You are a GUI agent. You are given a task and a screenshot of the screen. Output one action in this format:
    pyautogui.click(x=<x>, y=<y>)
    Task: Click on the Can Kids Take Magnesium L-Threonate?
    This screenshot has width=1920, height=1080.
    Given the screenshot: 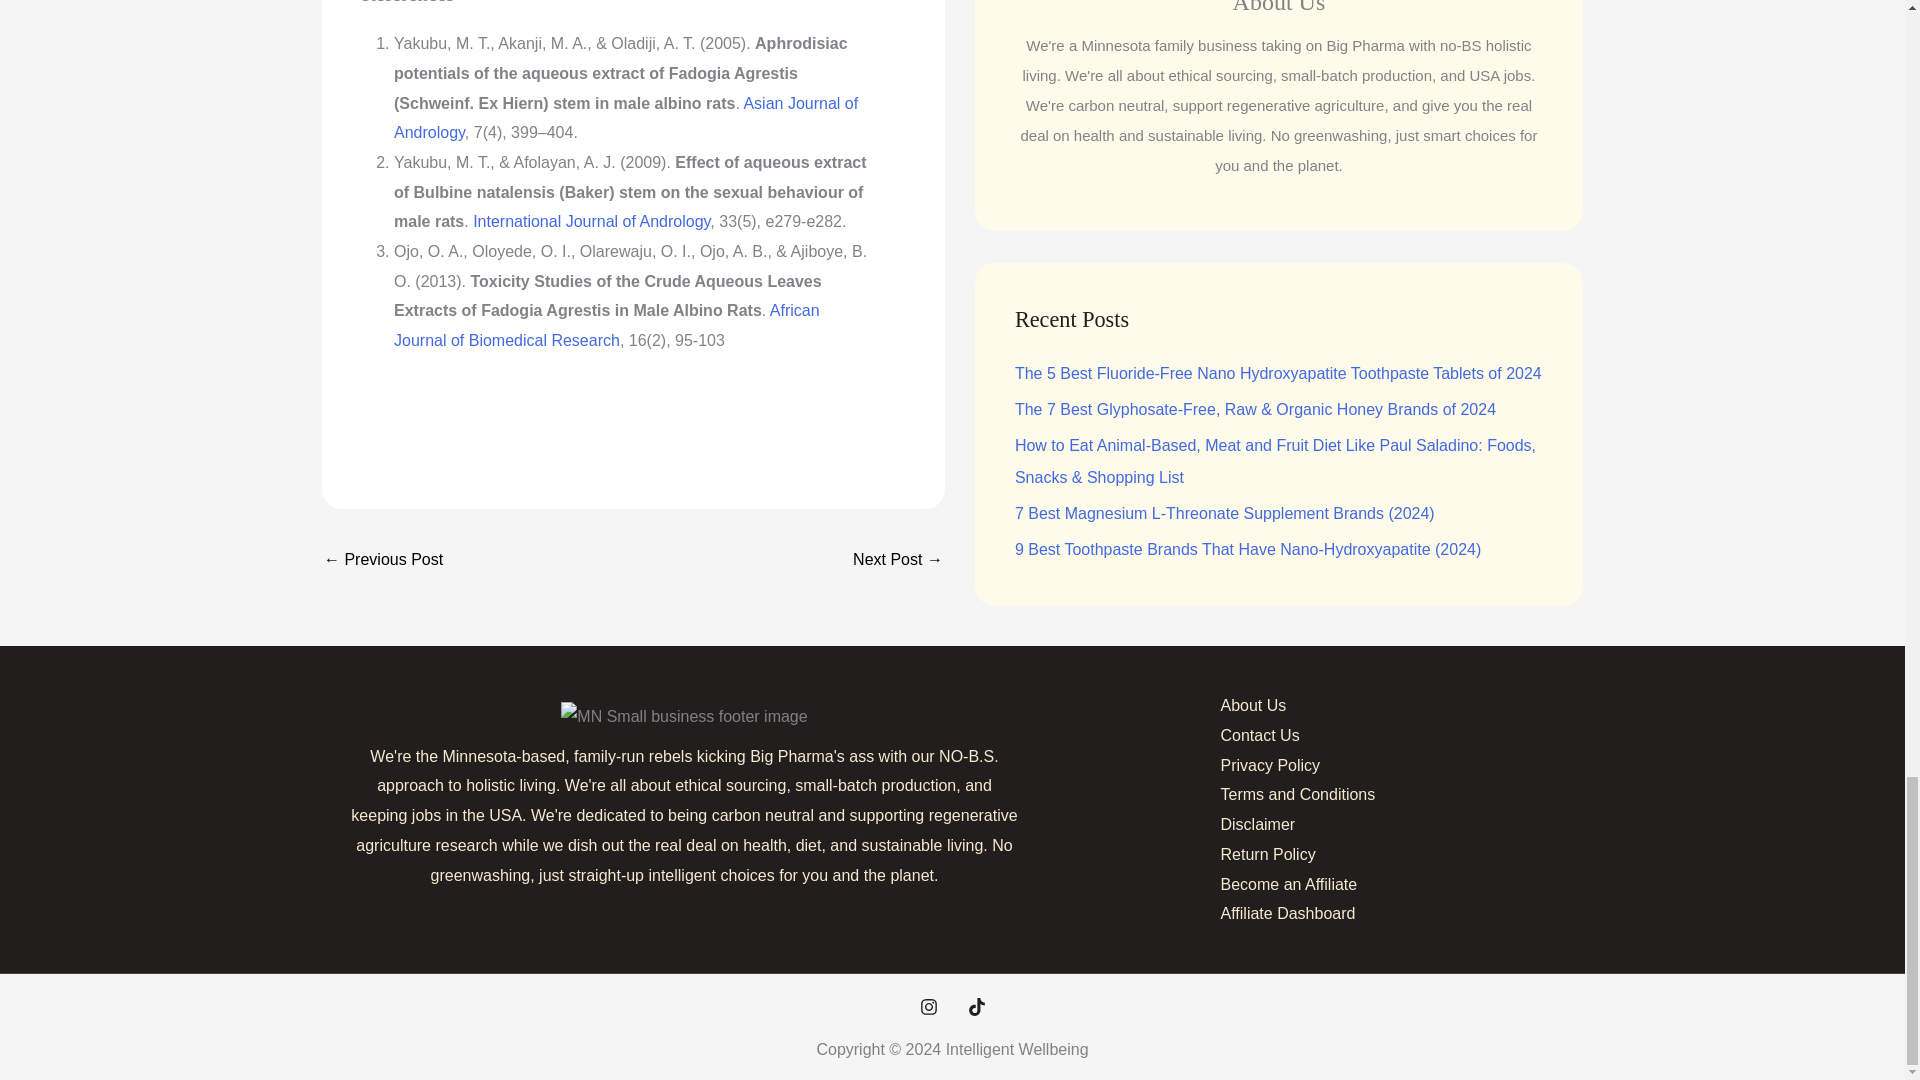 What is the action you would take?
    pyautogui.click(x=384, y=561)
    